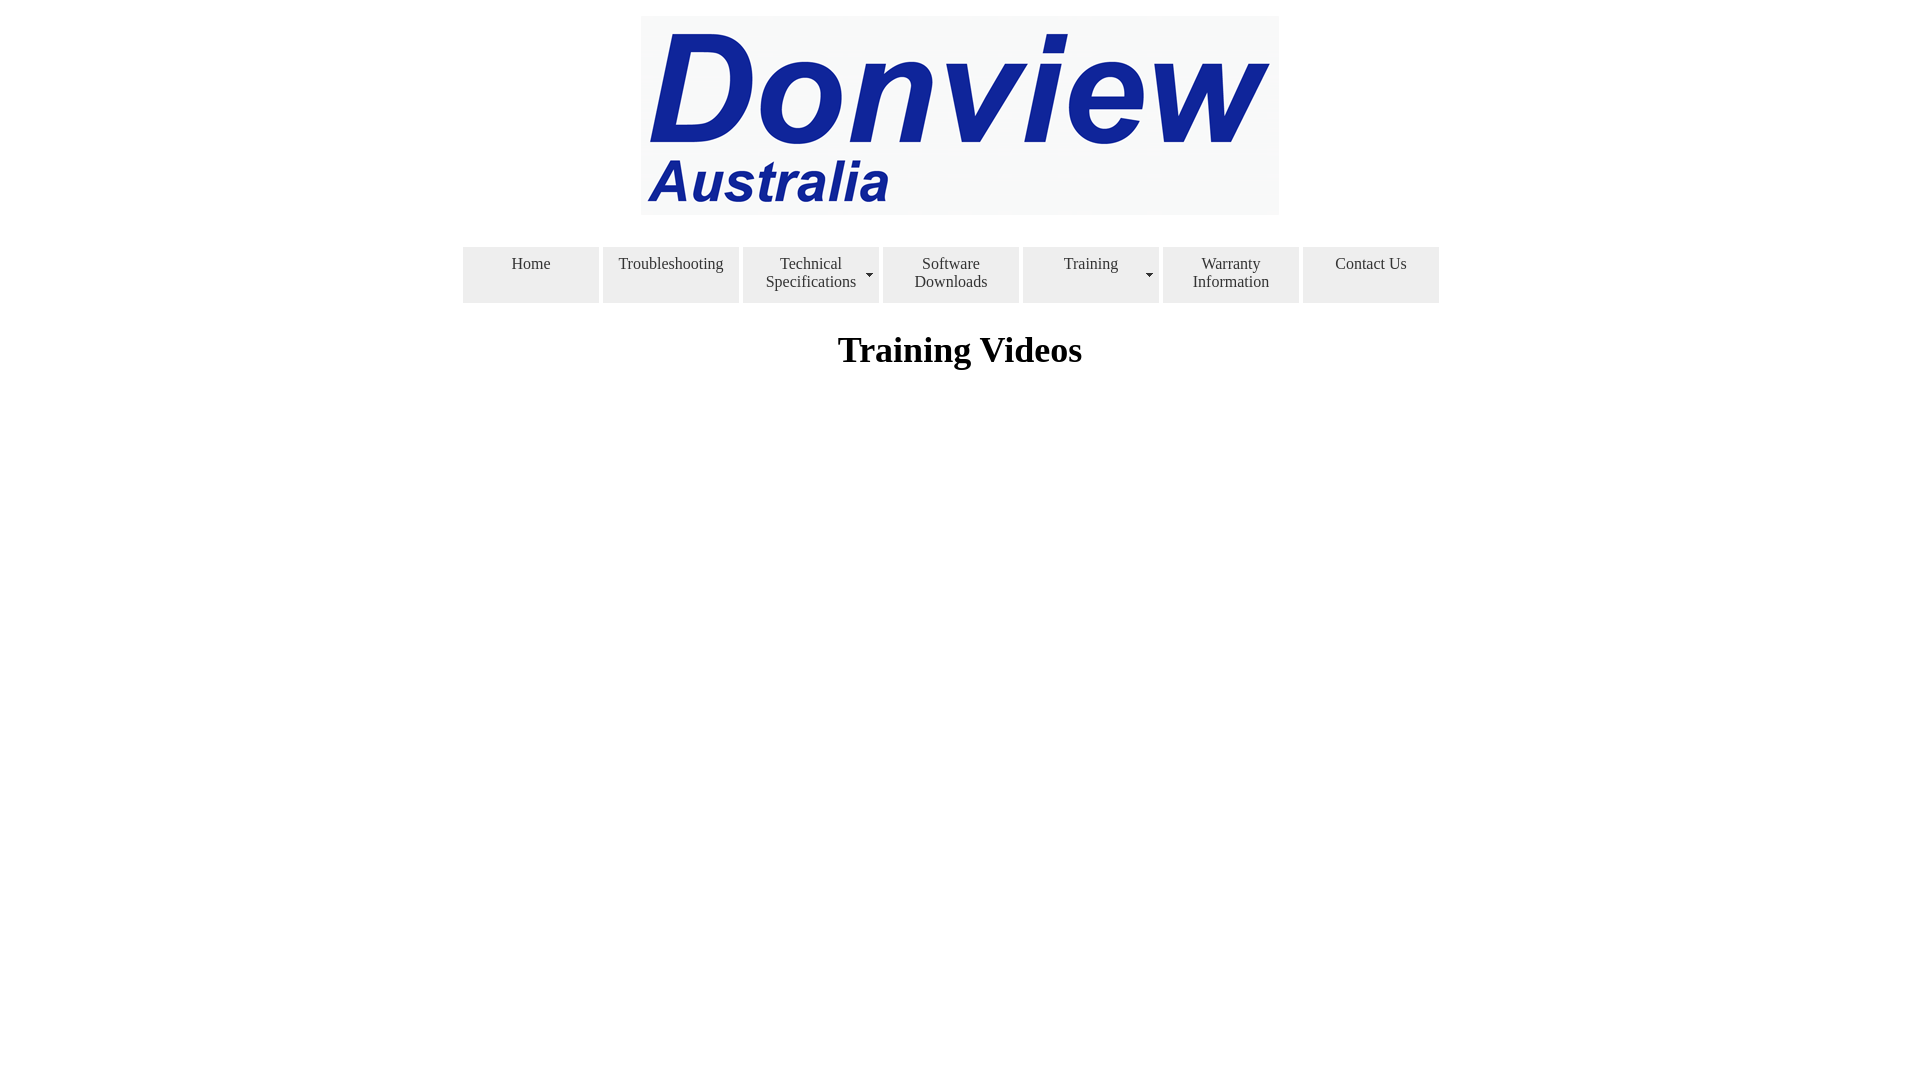 The width and height of the screenshot is (1920, 1080). What do you see at coordinates (1371, 275) in the screenshot?
I see `Contact Us` at bounding box center [1371, 275].